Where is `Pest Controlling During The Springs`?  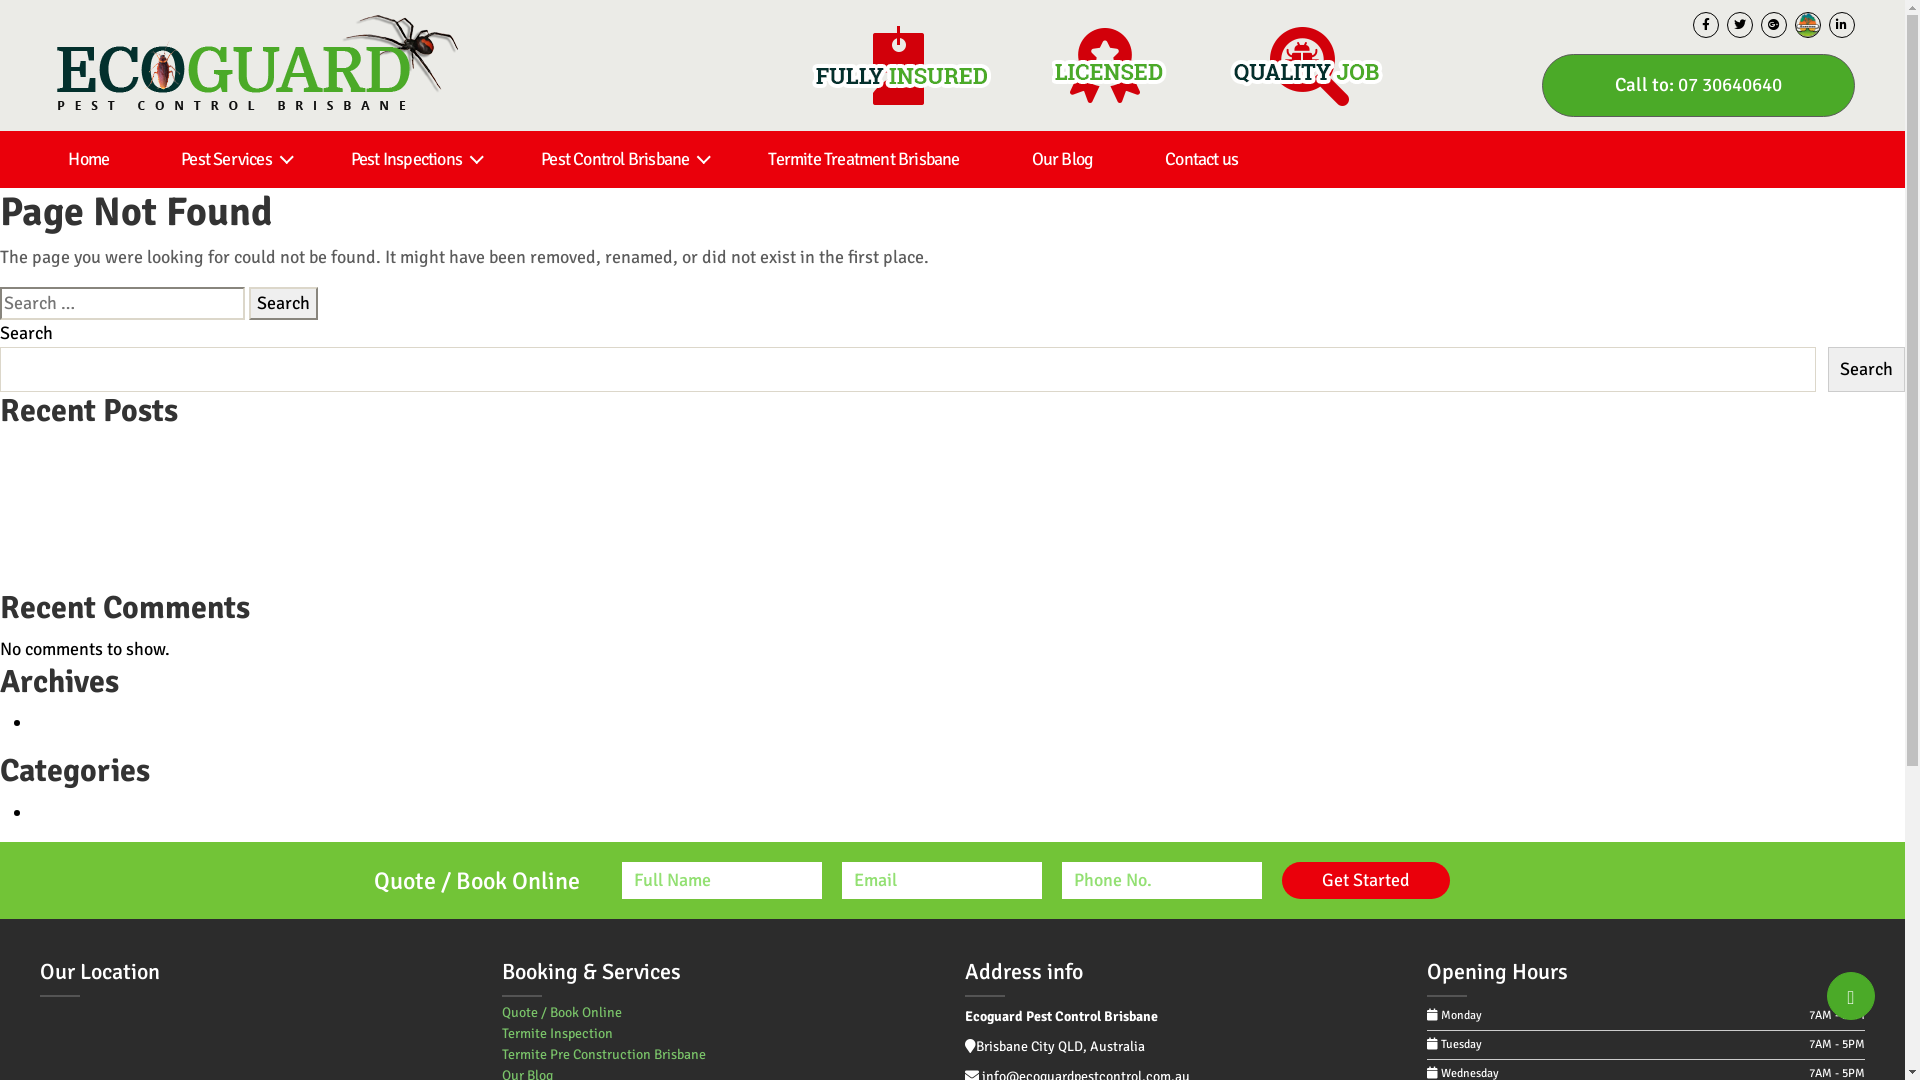 Pest Controlling During The Springs is located at coordinates (138, 451).